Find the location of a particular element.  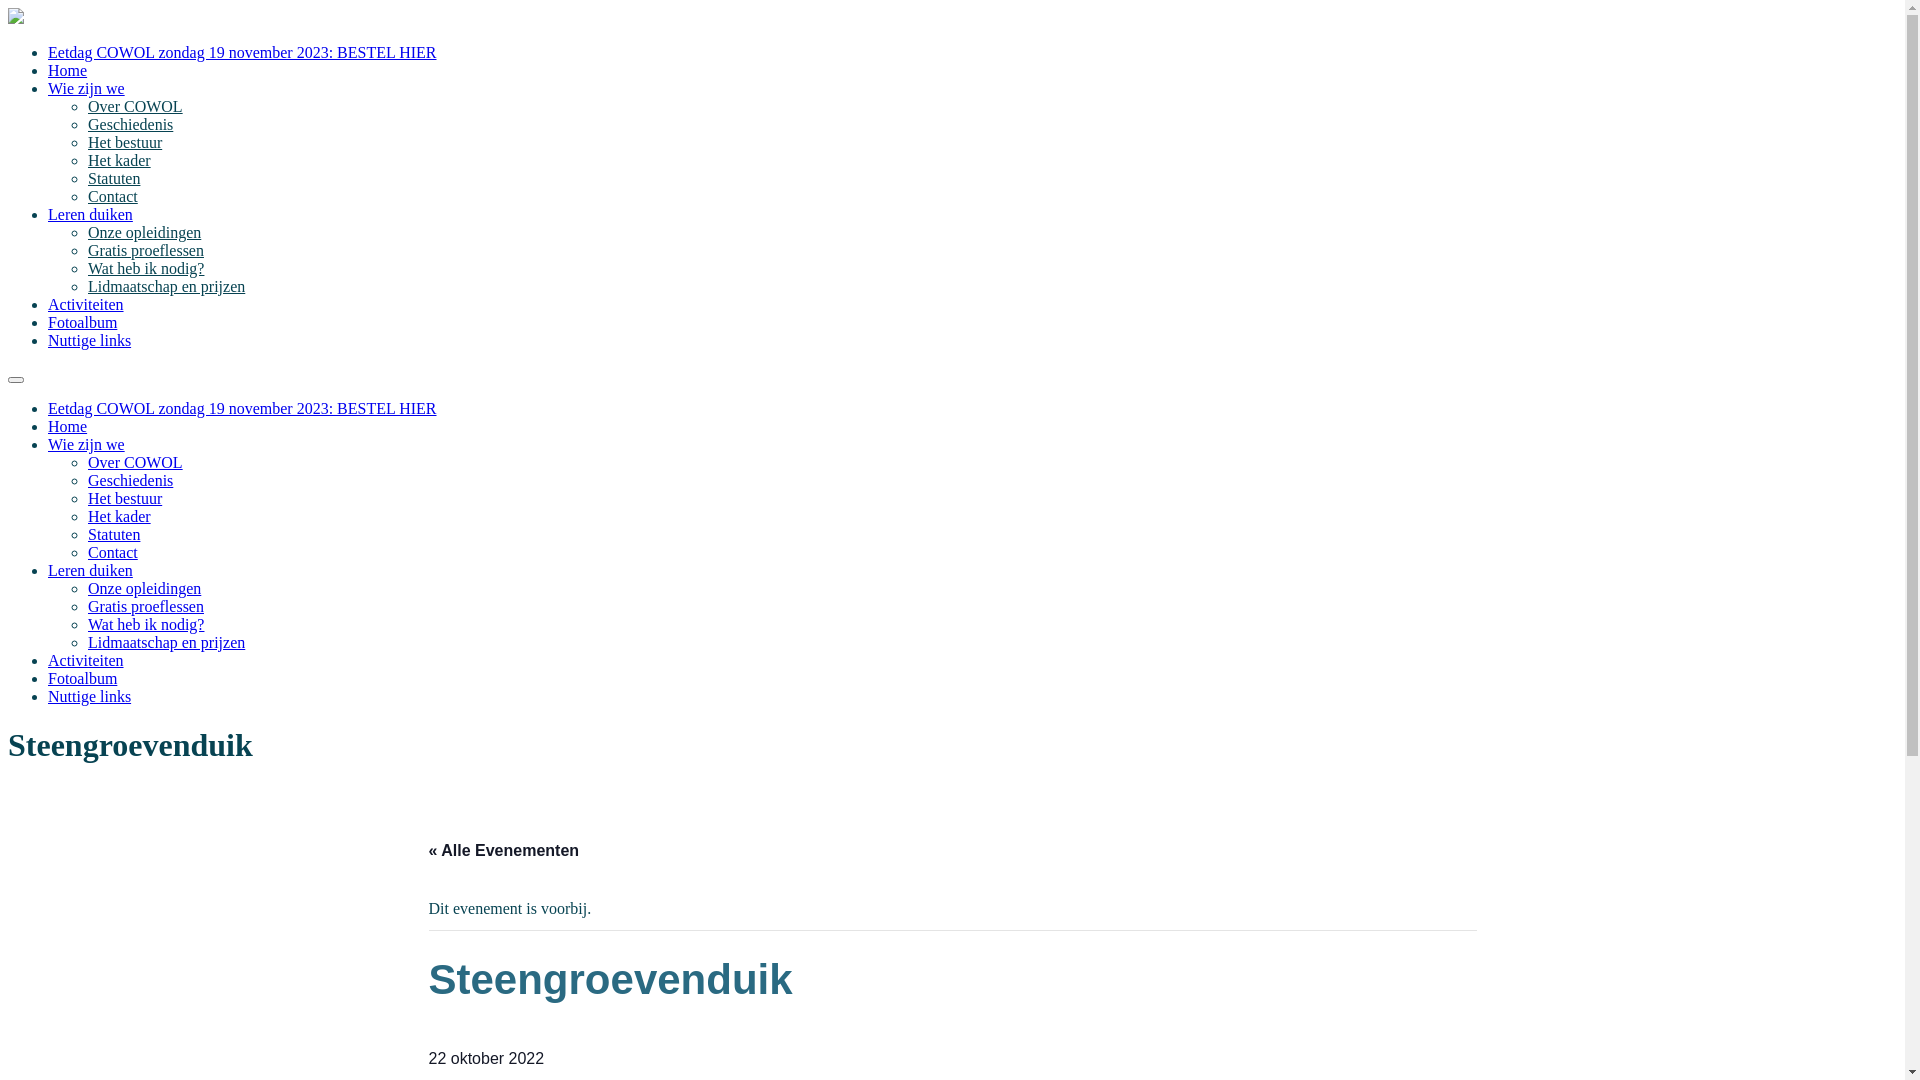

Home is located at coordinates (68, 426).